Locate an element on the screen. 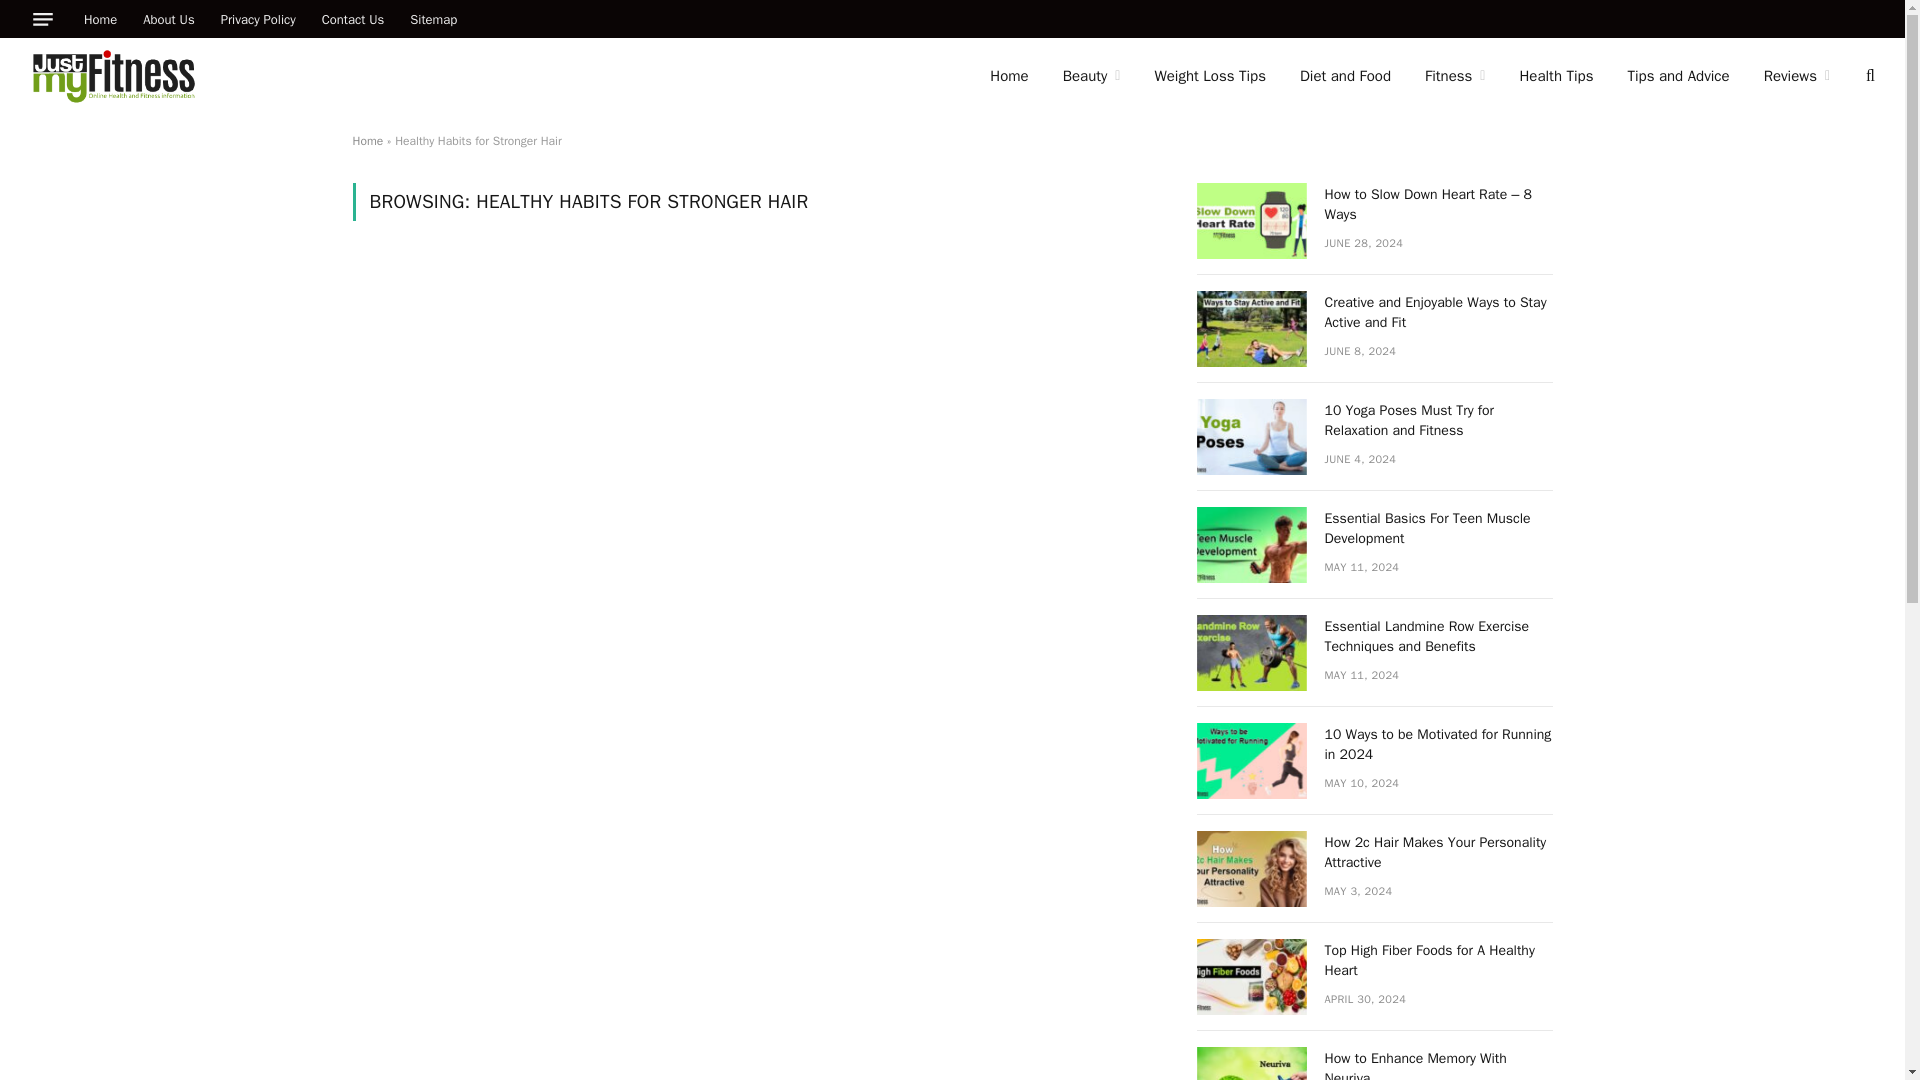  Top High Fiber Foods for A Healthy Heart is located at coordinates (1250, 976).